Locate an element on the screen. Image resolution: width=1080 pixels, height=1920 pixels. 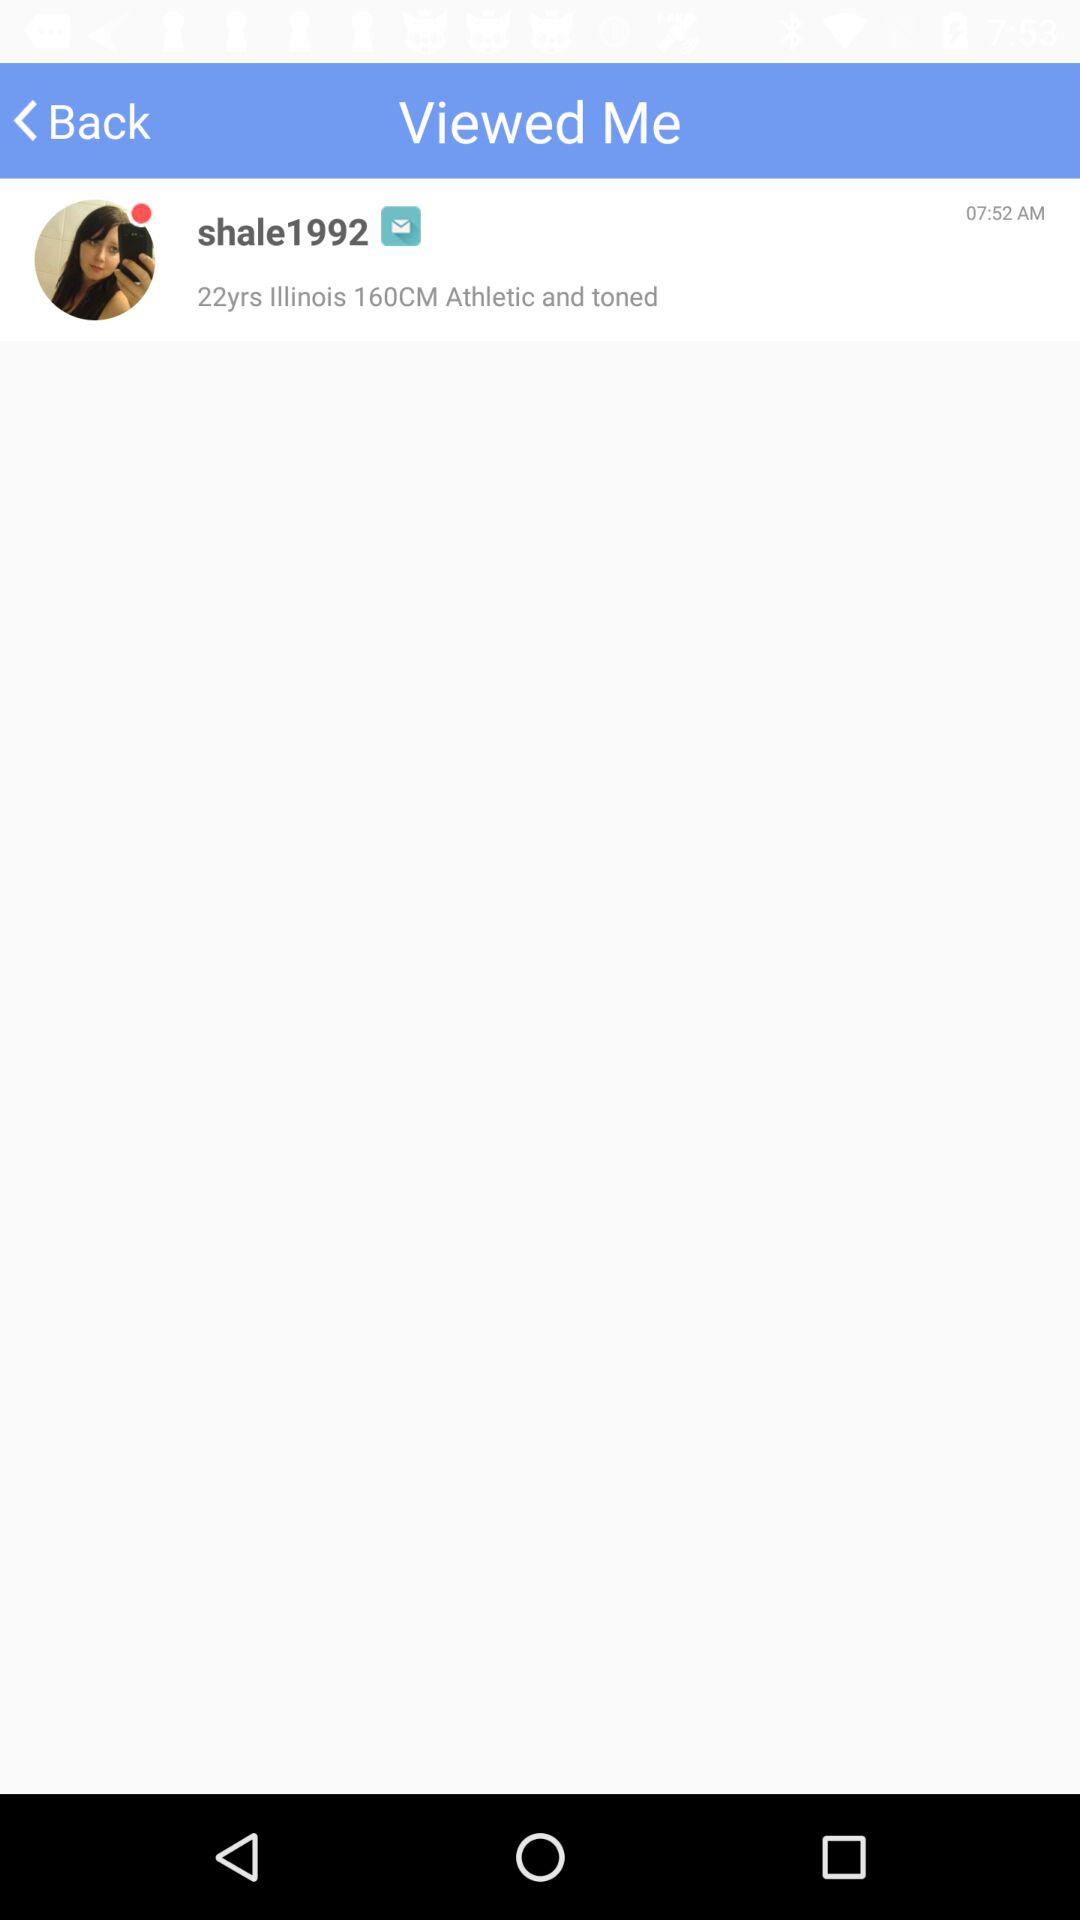
click the item at the top right corner is located at coordinates (1006, 212).